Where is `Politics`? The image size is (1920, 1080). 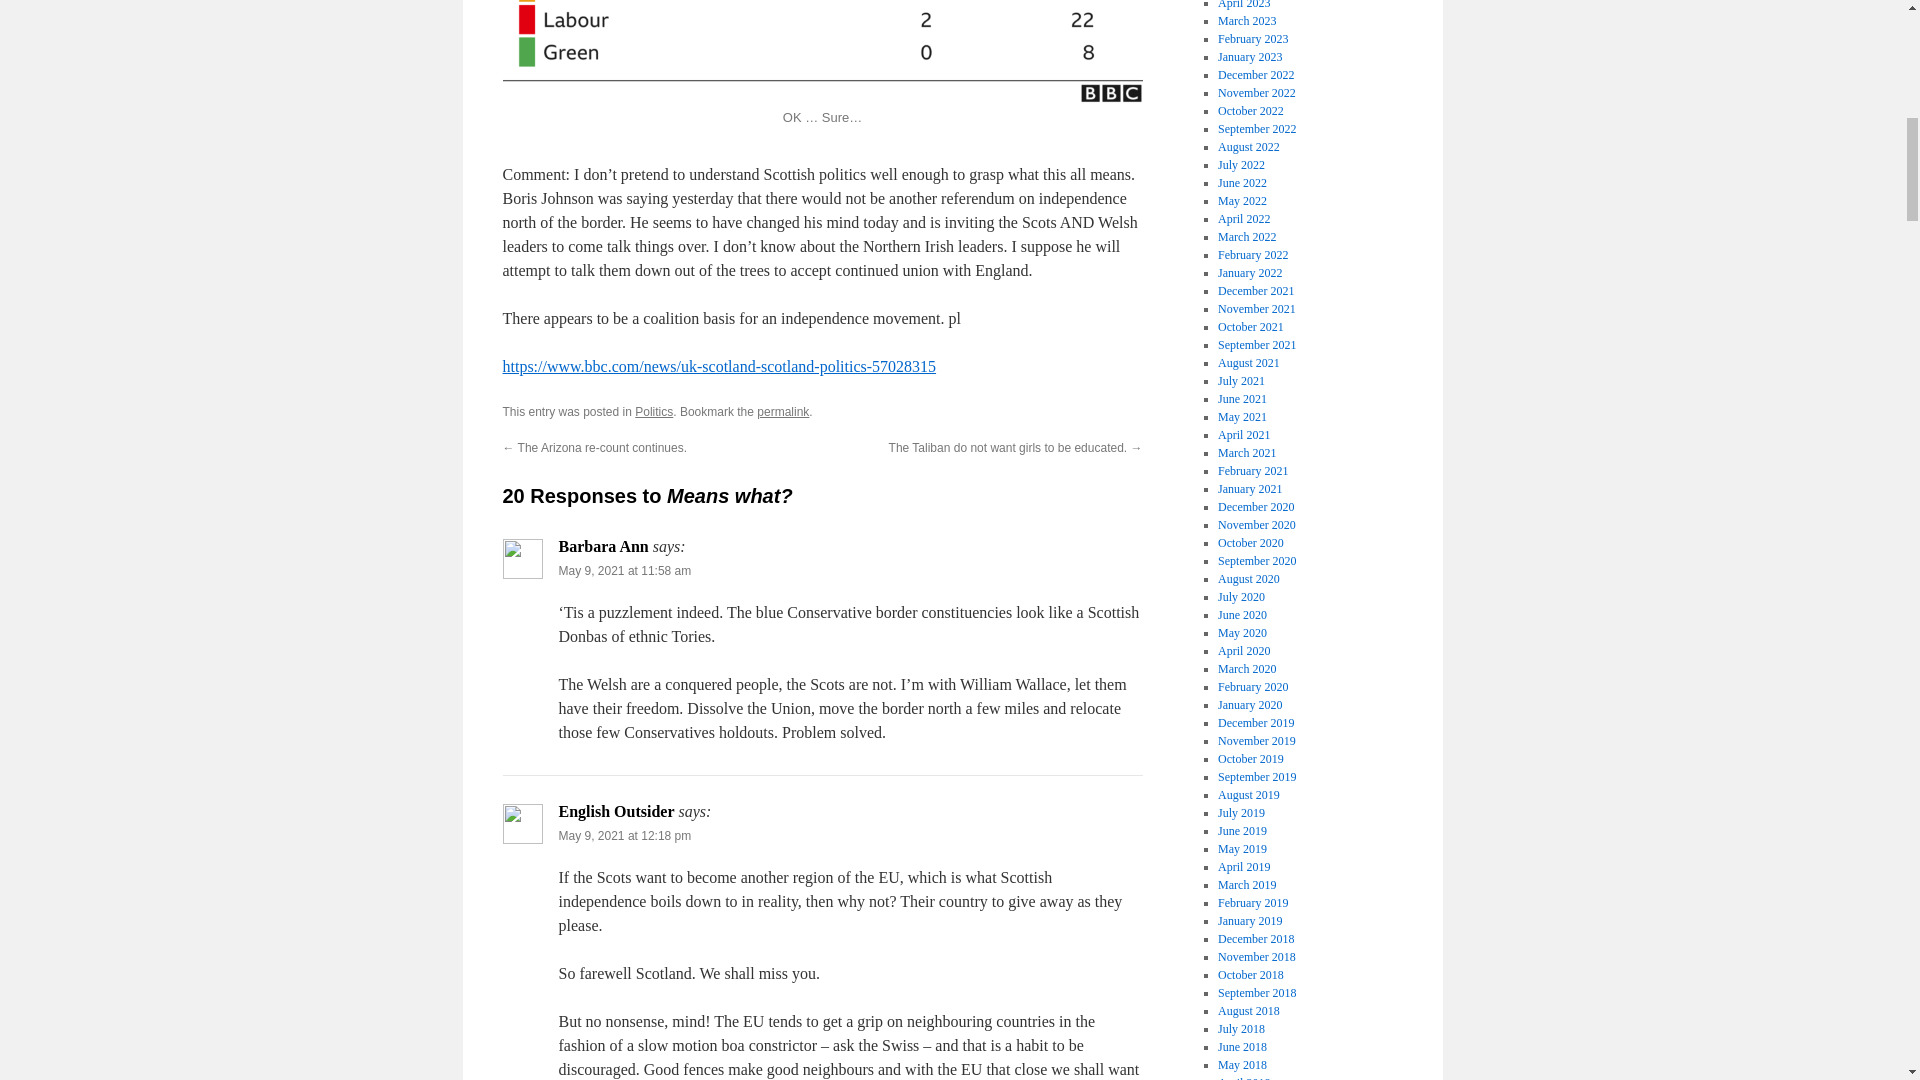
Politics is located at coordinates (654, 412).